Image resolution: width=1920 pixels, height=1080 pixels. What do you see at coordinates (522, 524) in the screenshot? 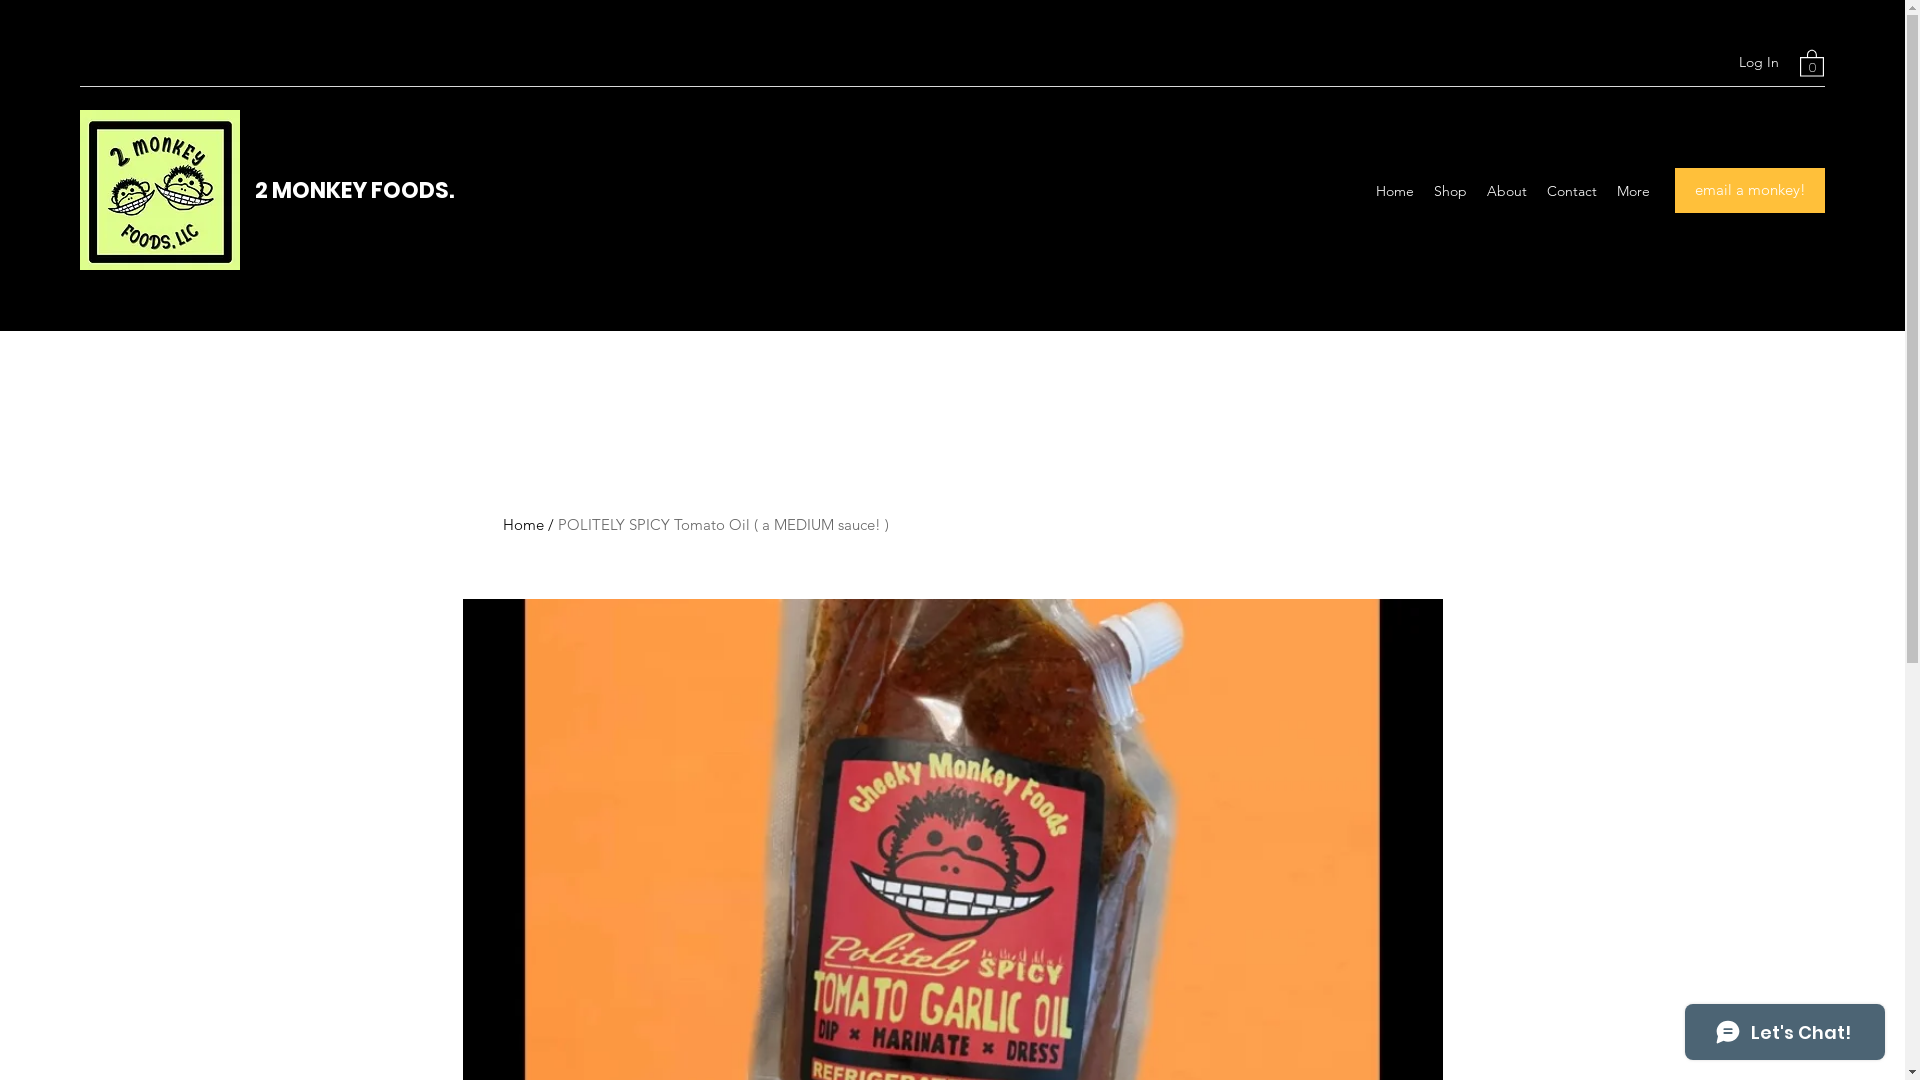
I see `Home` at bounding box center [522, 524].